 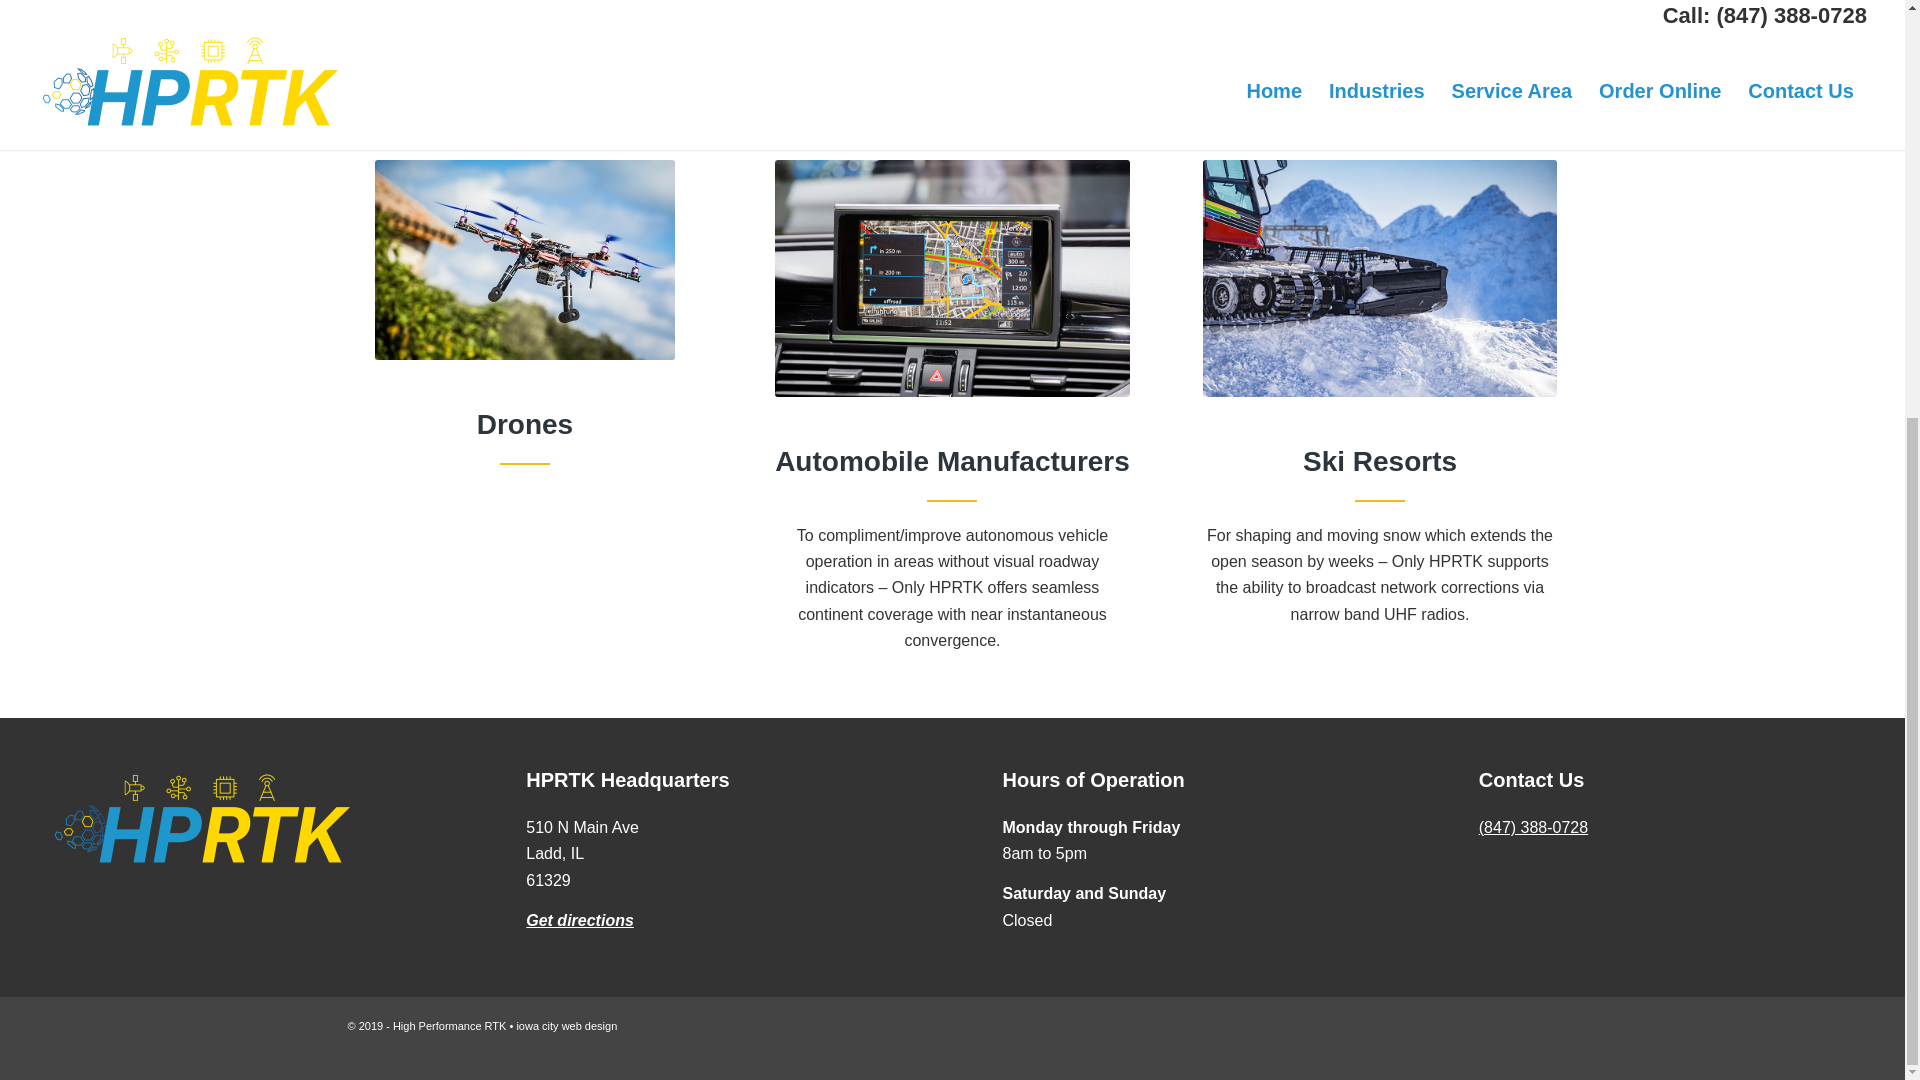 What do you see at coordinates (1380, 278) in the screenshot?
I see `Ski Resorts` at bounding box center [1380, 278].